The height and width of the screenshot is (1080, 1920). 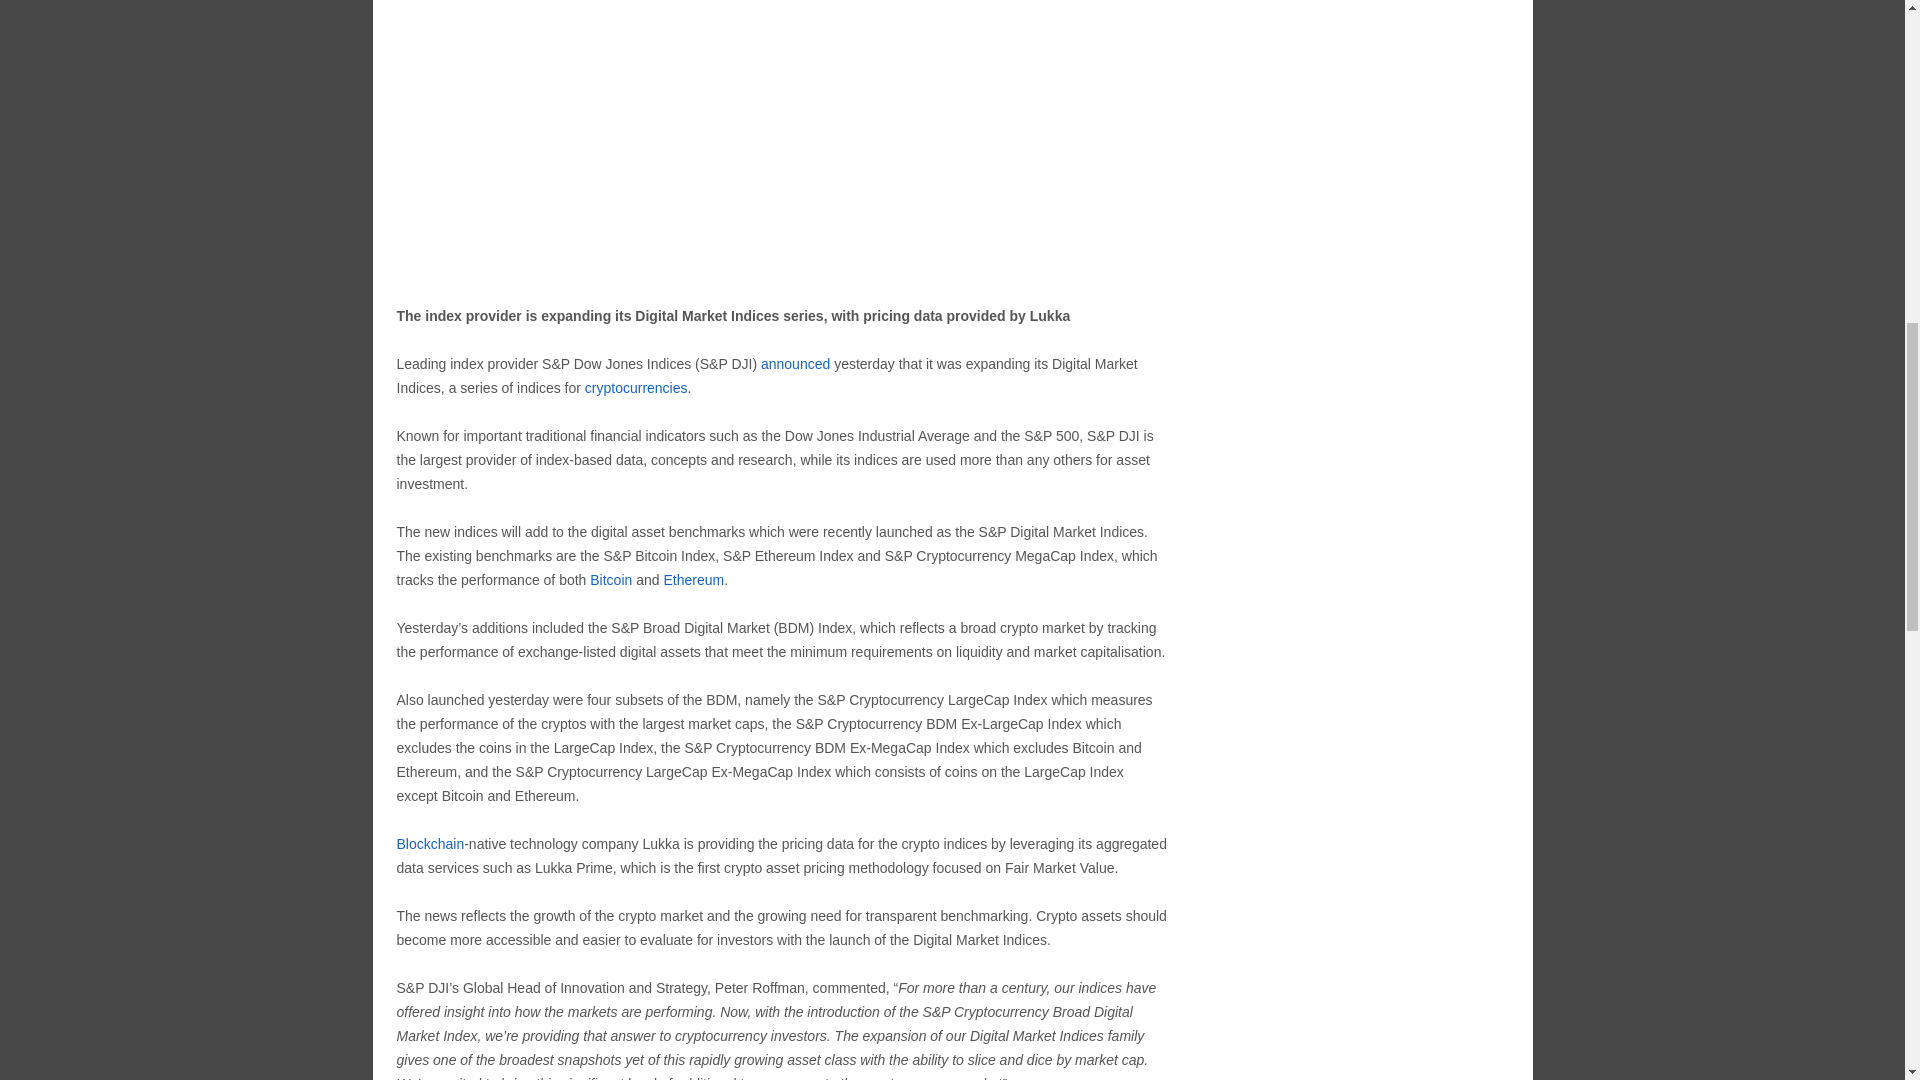 I want to click on Blockchain, so click(x=430, y=844).